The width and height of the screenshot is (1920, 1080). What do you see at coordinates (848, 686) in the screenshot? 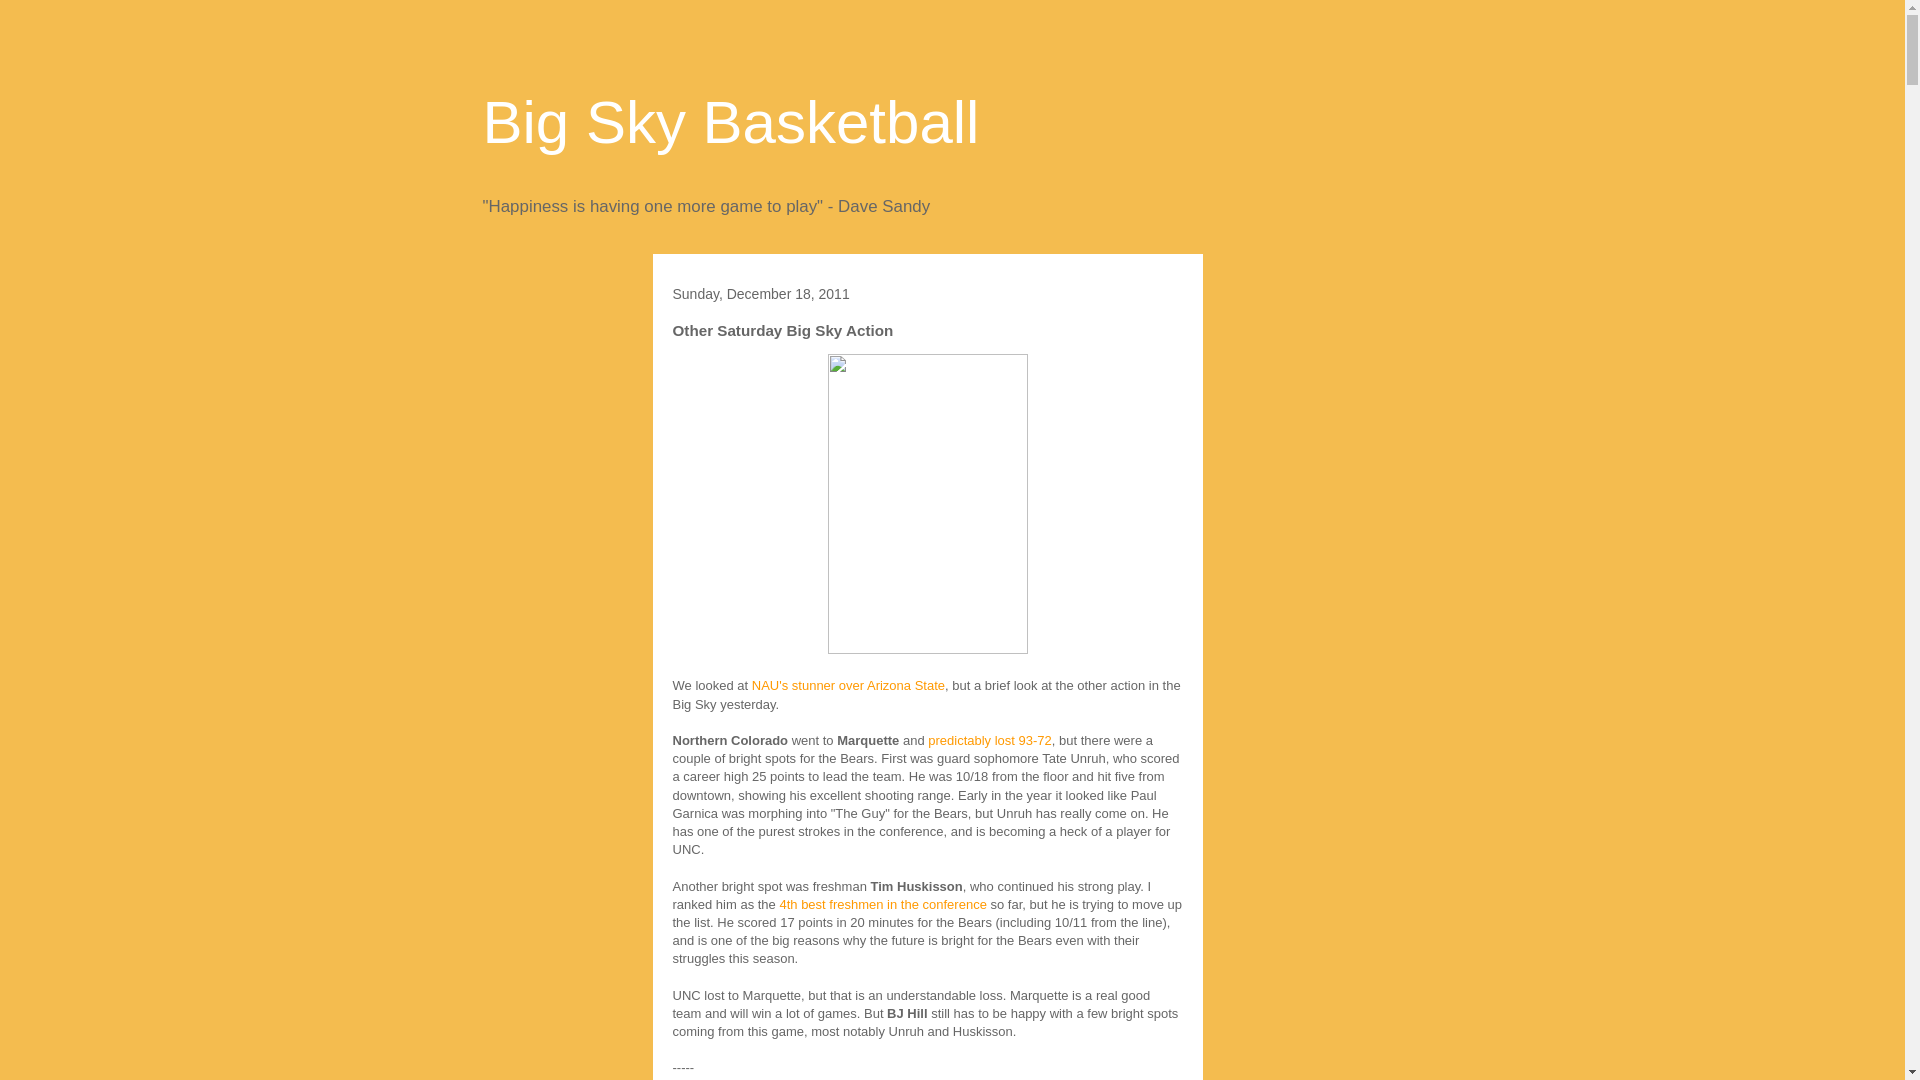
I see `NAU's stunner over Arizona State` at bounding box center [848, 686].